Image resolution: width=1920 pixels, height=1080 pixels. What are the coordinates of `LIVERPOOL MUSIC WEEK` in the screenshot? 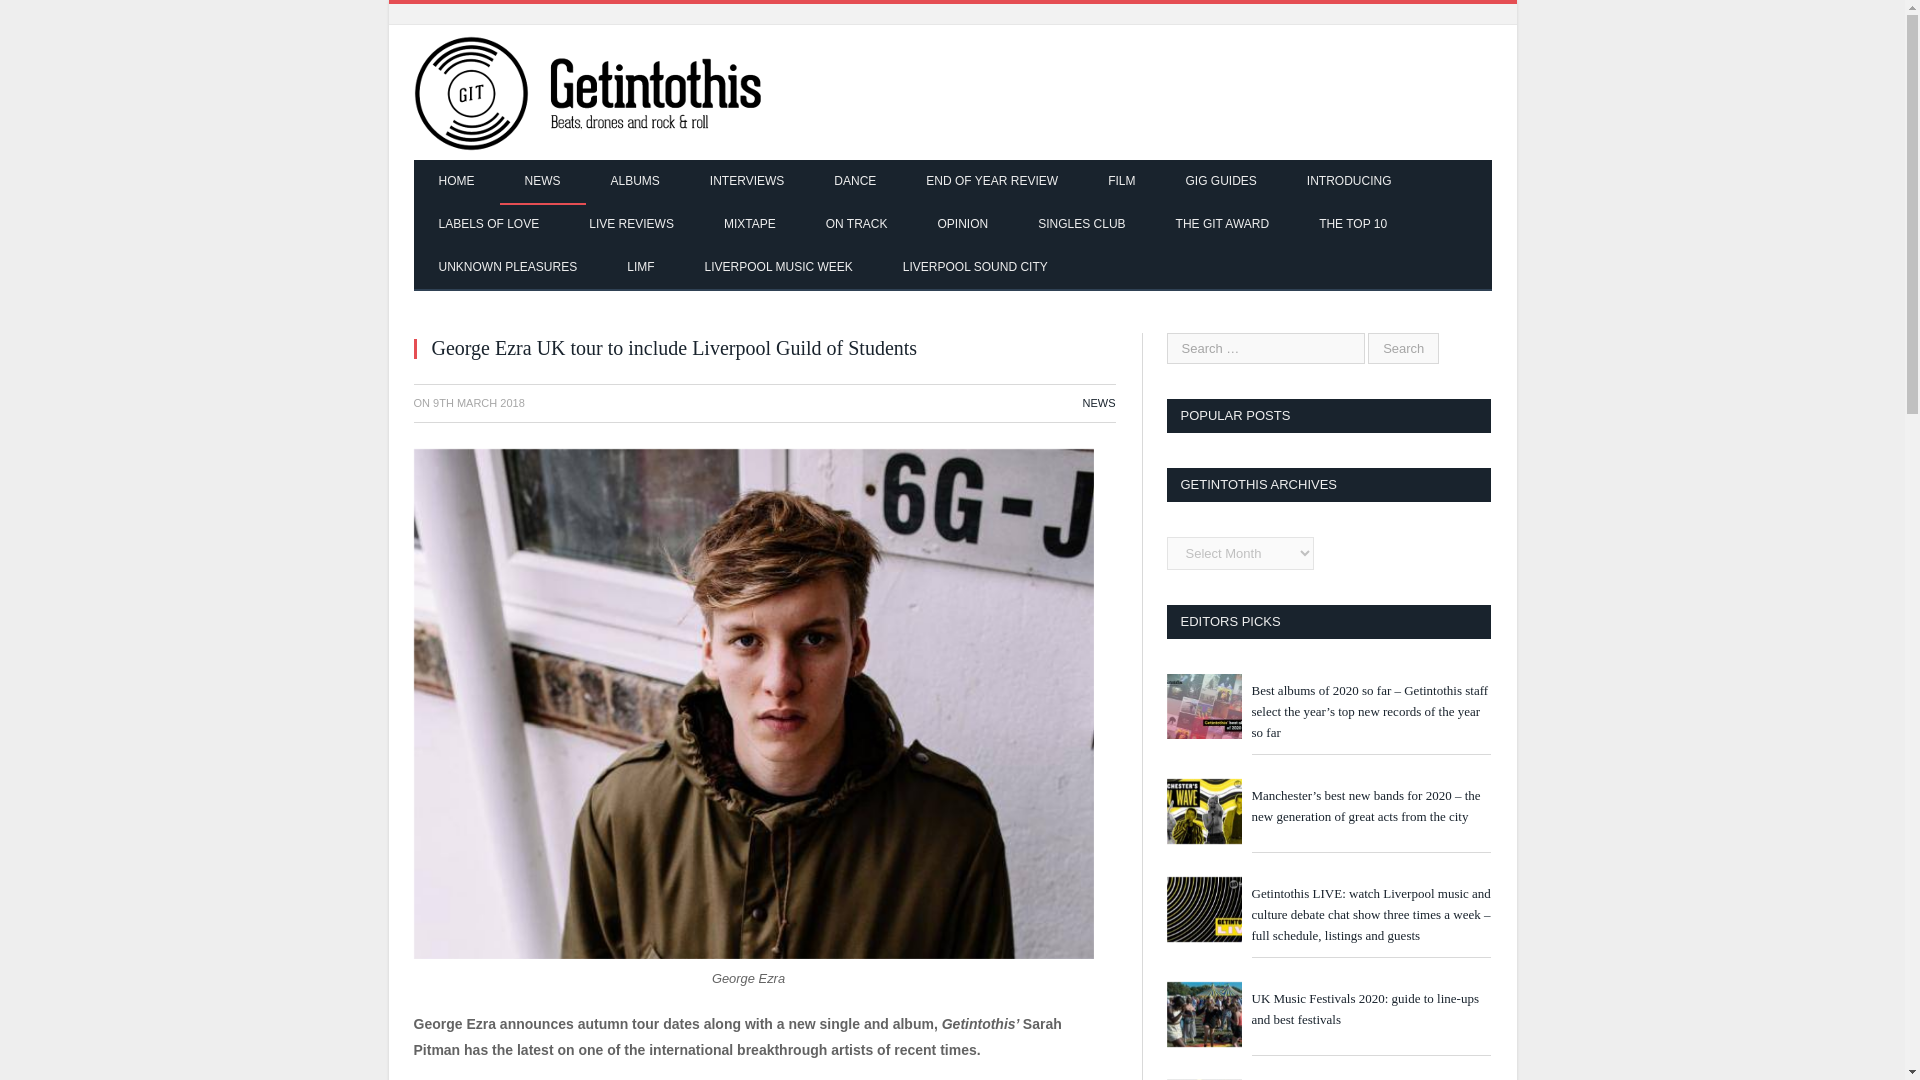 It's located at (778, 268).